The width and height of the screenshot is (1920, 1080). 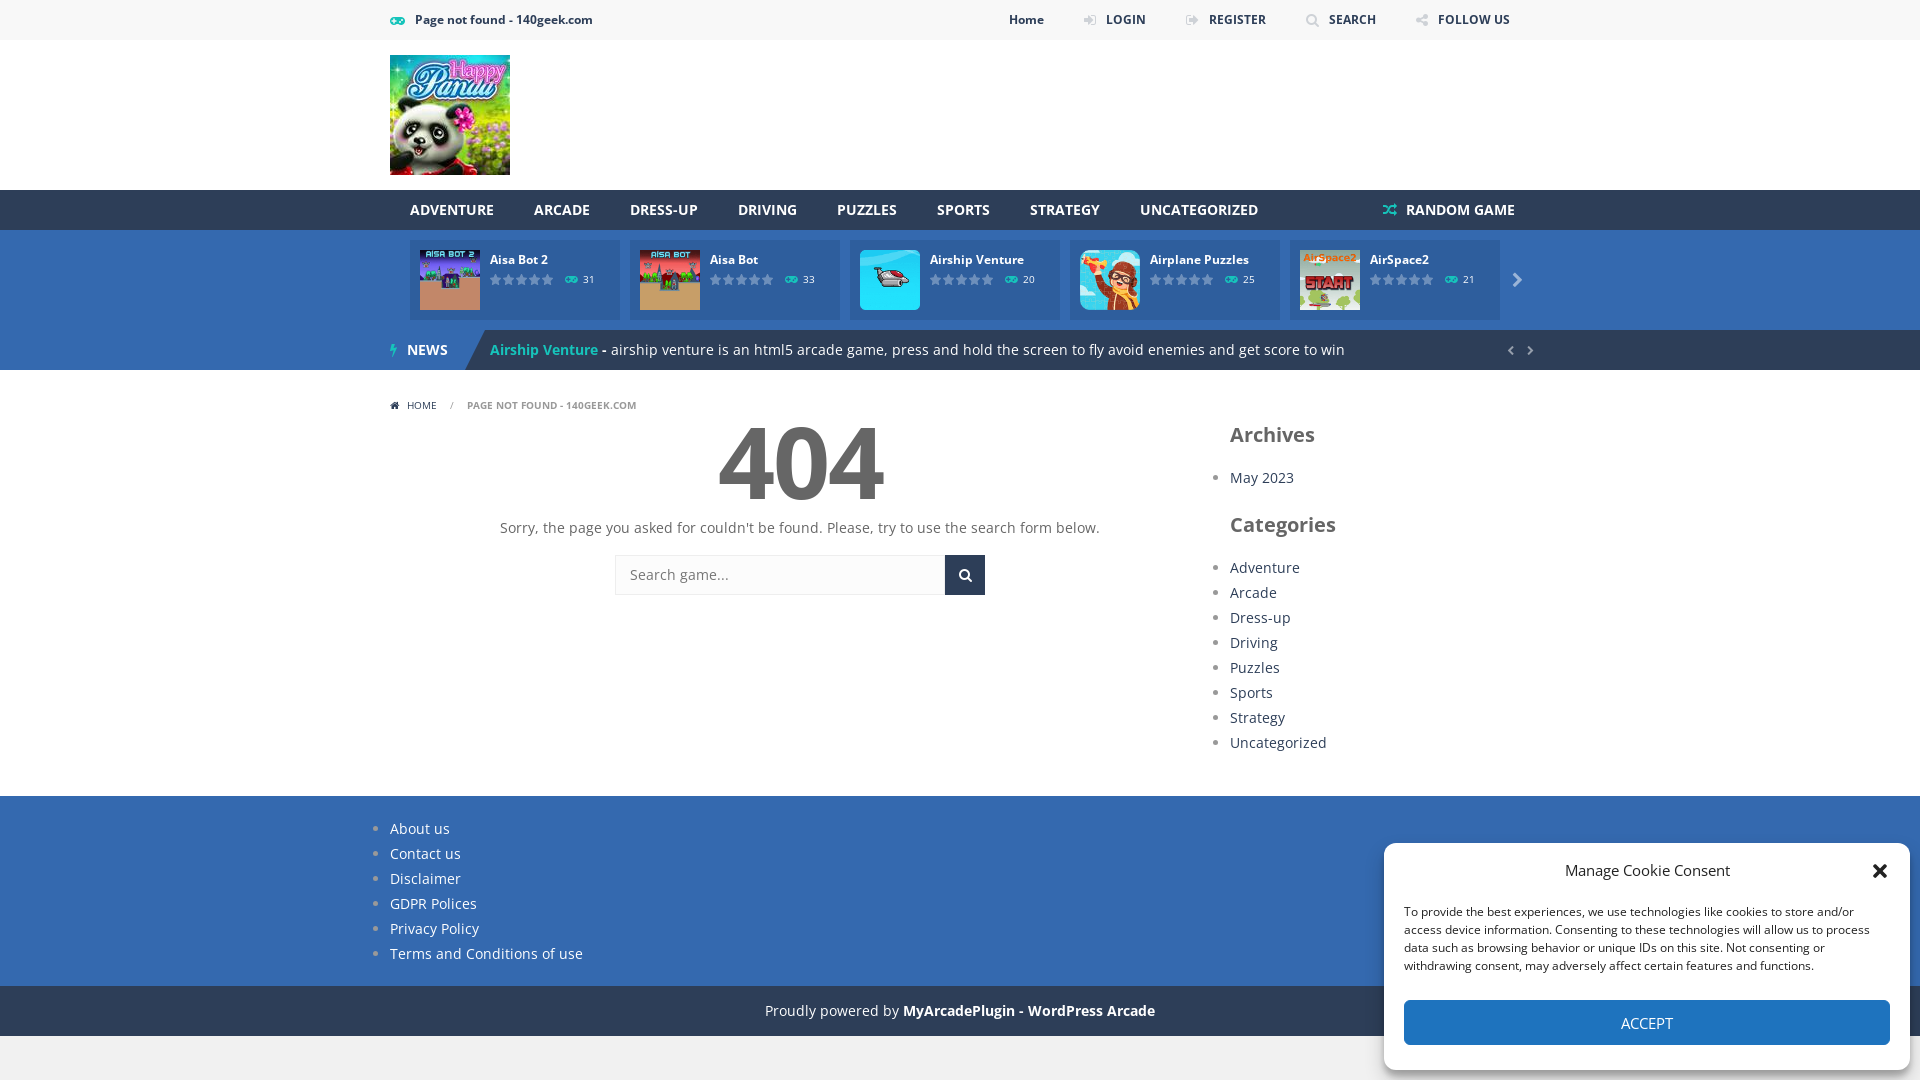 What do you see at coordinates (1258, 718) in the screenshot?
I see `Strategy` at bounding box center [1258, 718].